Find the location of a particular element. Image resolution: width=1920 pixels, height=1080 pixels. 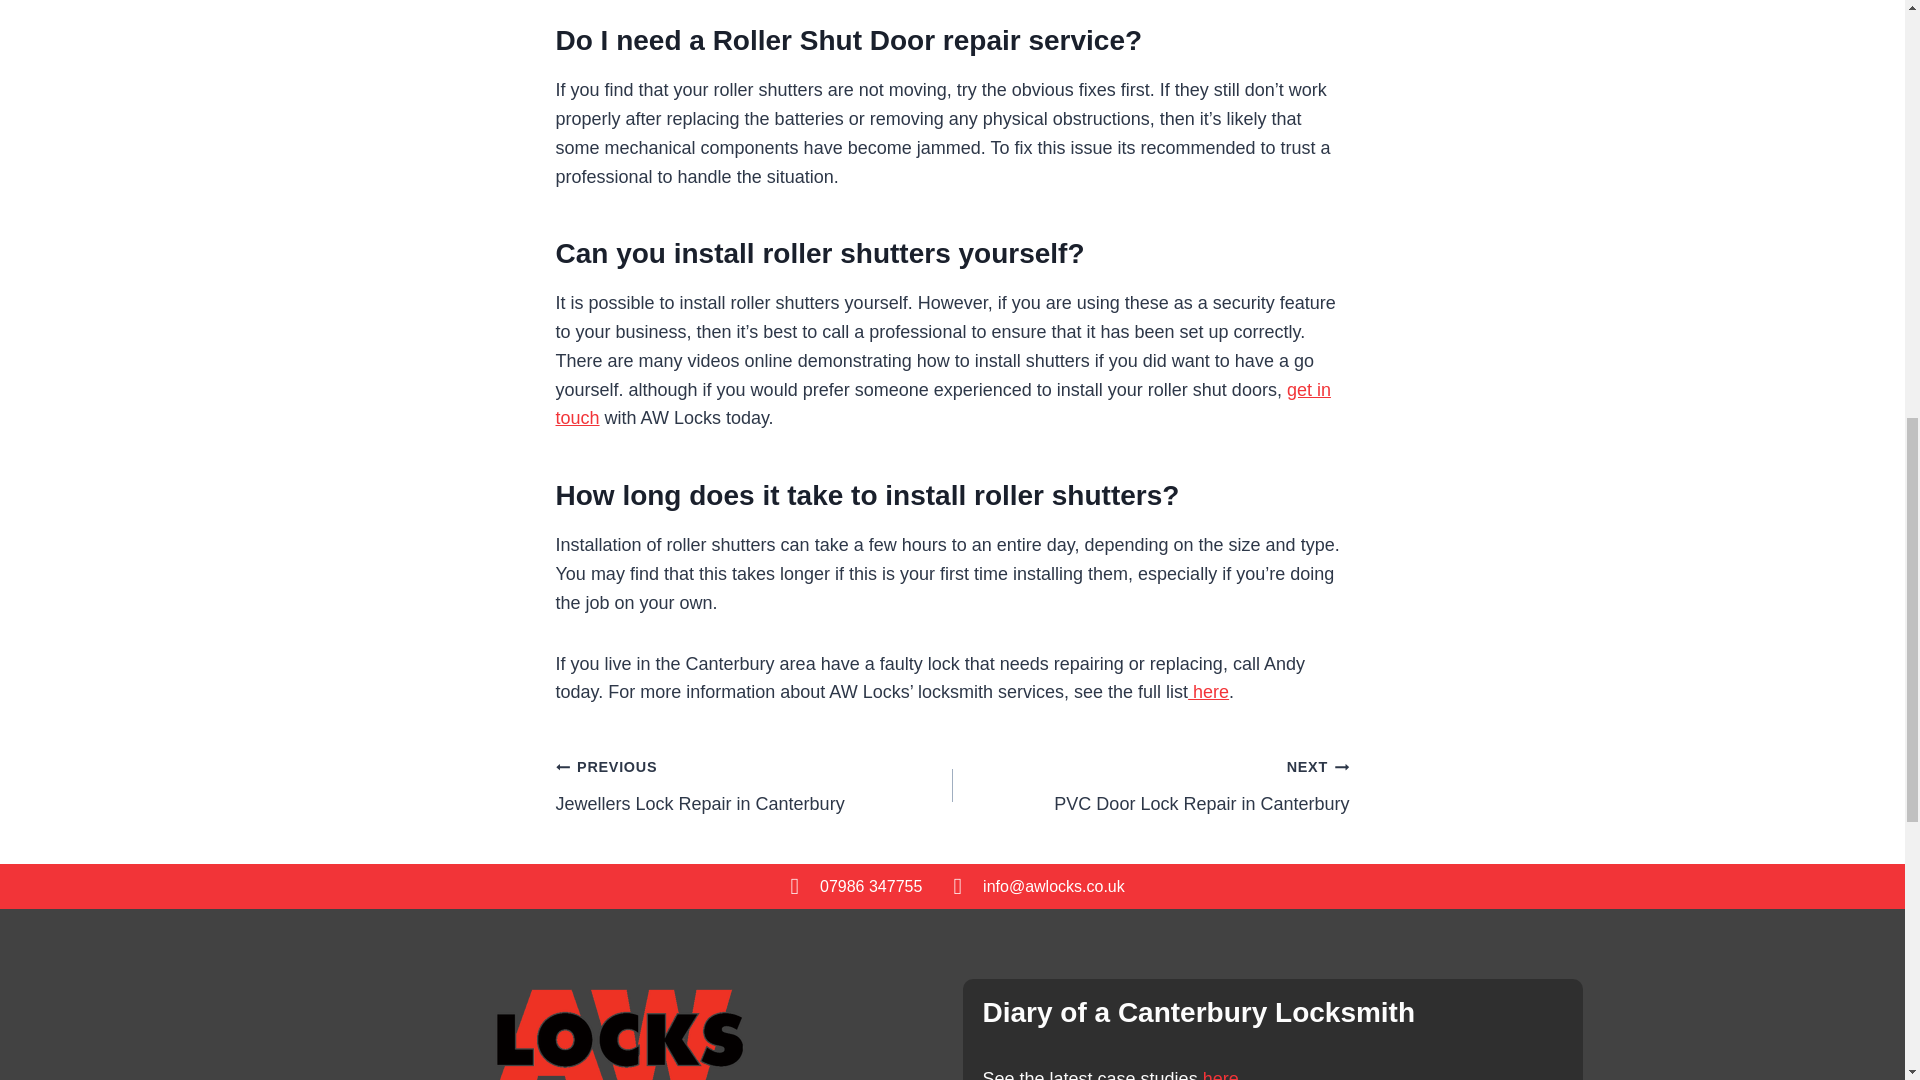

here is located at coordinates (1150, 784).